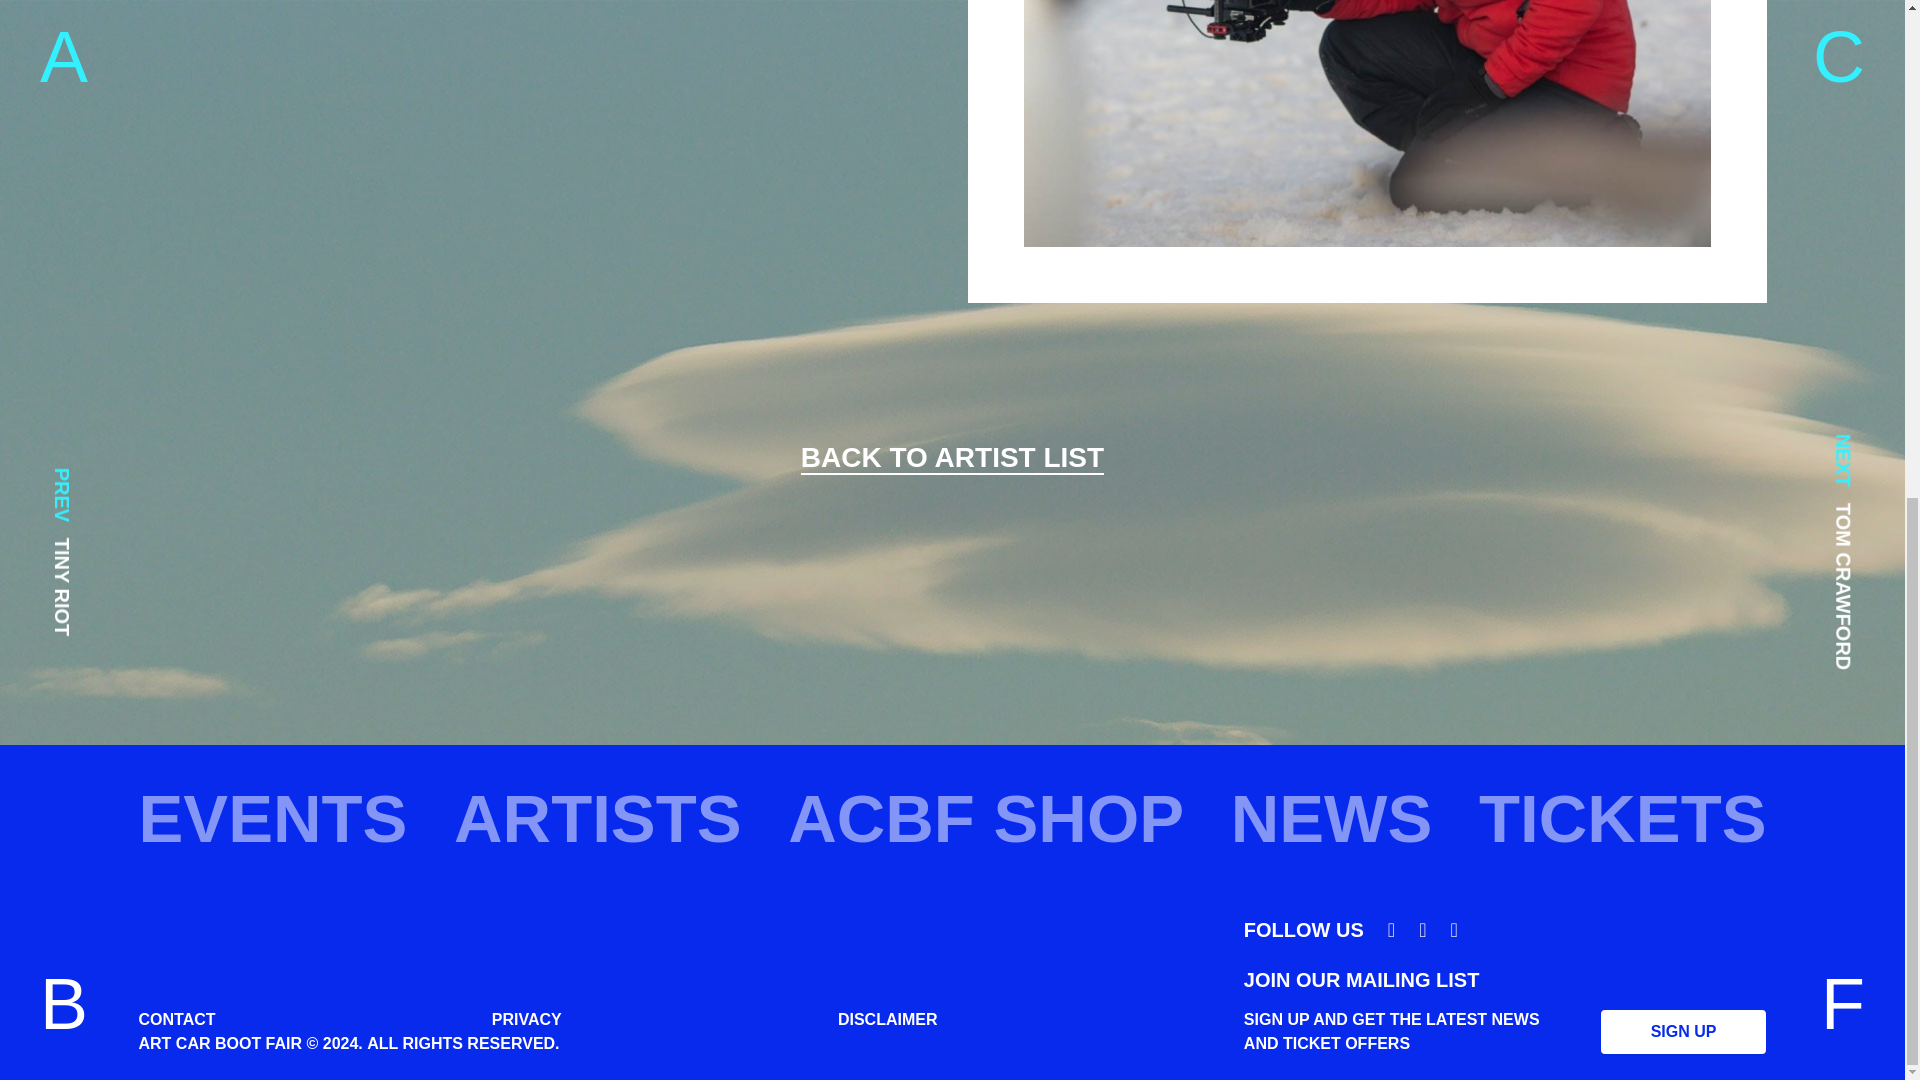 The height and width of the screenshot is (1080, 1920). What do you see at coordinates (597, 818) in the screenshot?
I see `ARTISTS` at bounding box center [597, 818].